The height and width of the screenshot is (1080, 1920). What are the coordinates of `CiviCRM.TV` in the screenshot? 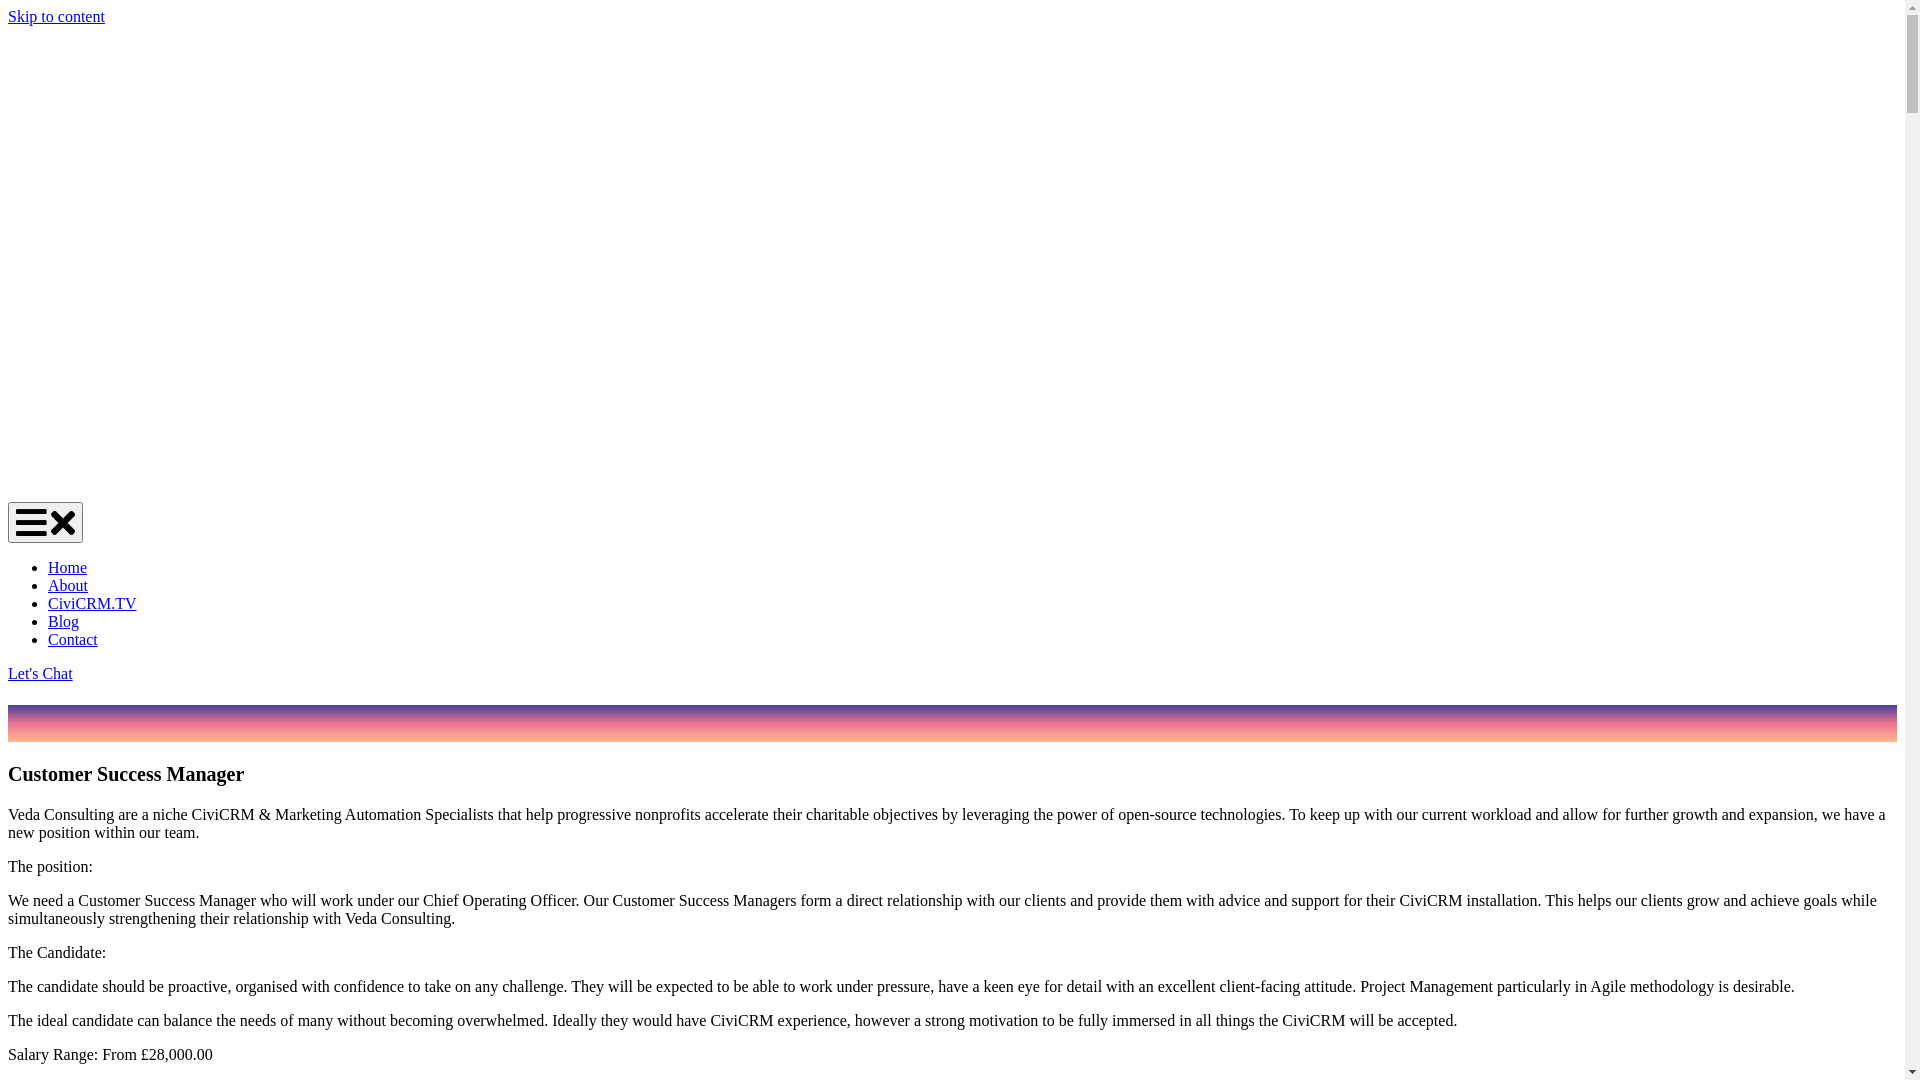 It's located at (92, 604).